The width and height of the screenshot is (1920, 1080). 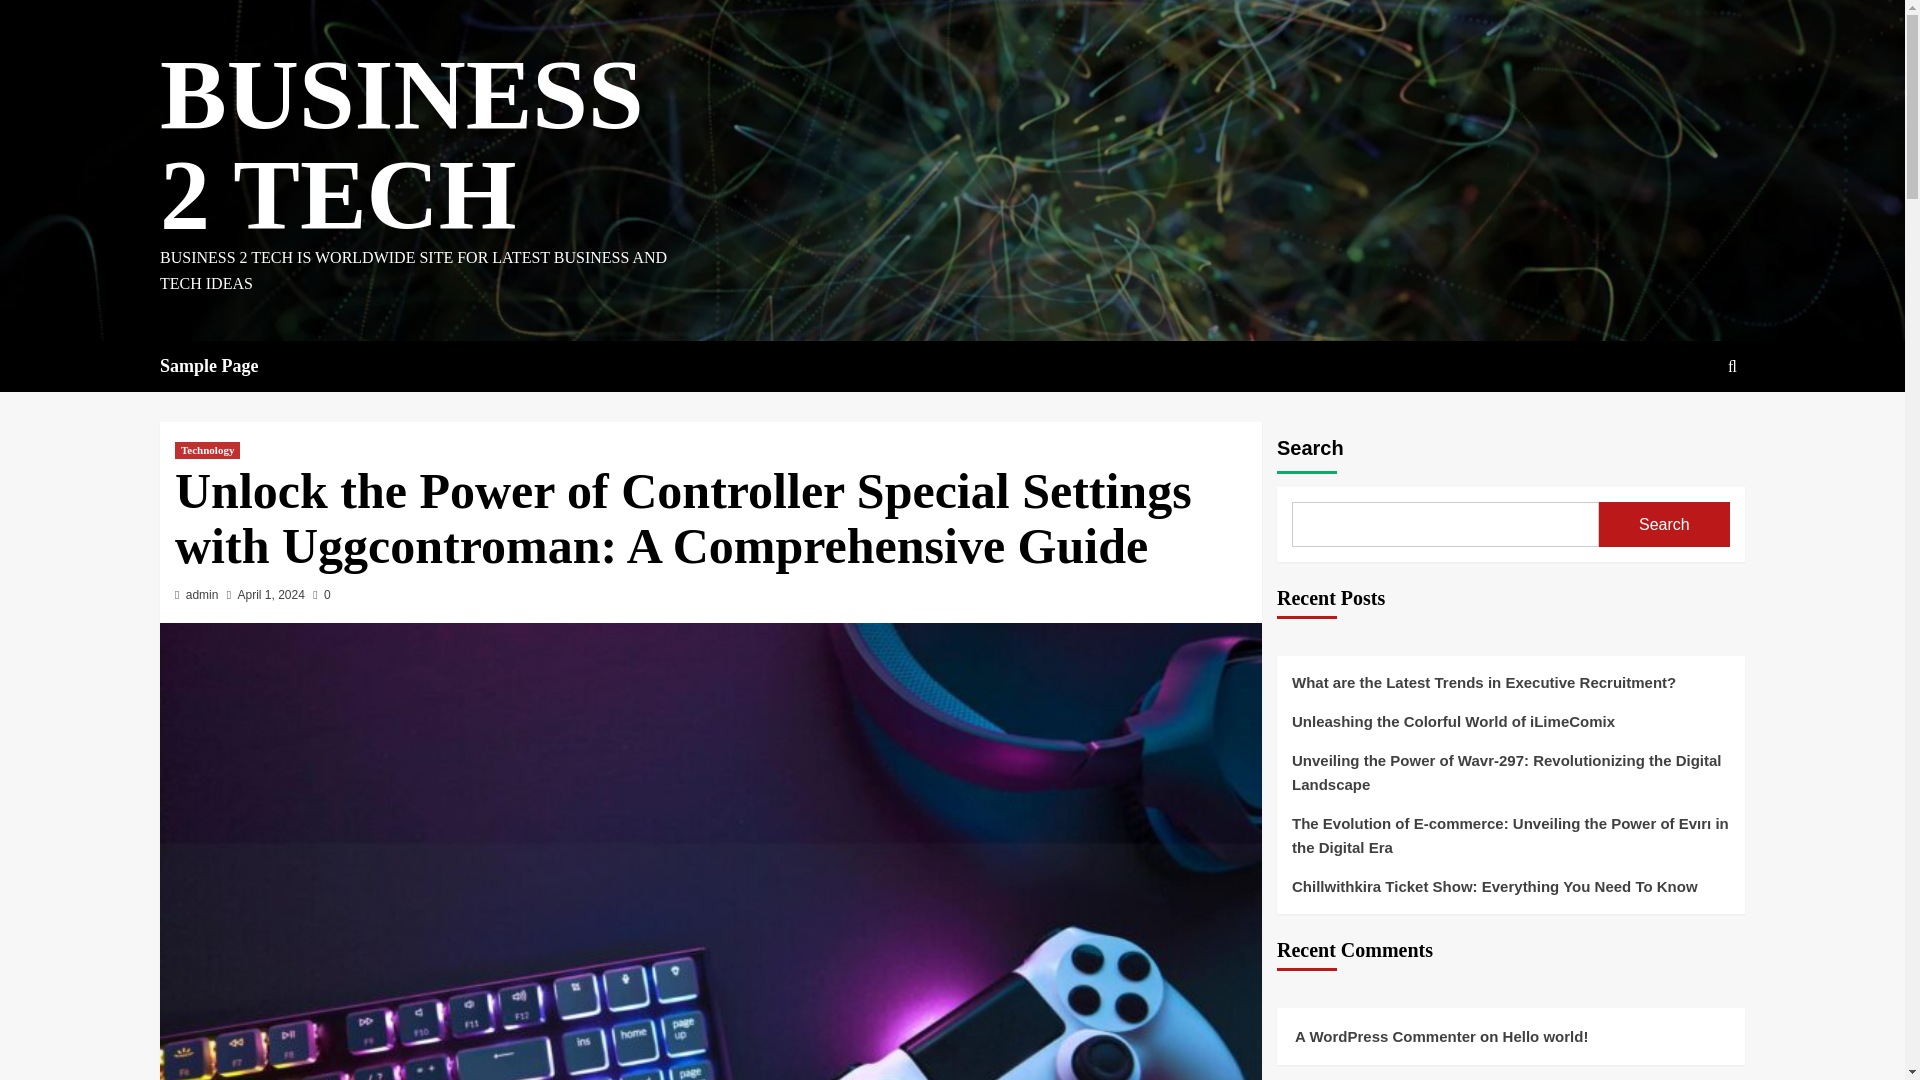 What do you see at coordinates (1664, 524) in the screenshot?
I see `Search` at bounding box center [1664, 524].